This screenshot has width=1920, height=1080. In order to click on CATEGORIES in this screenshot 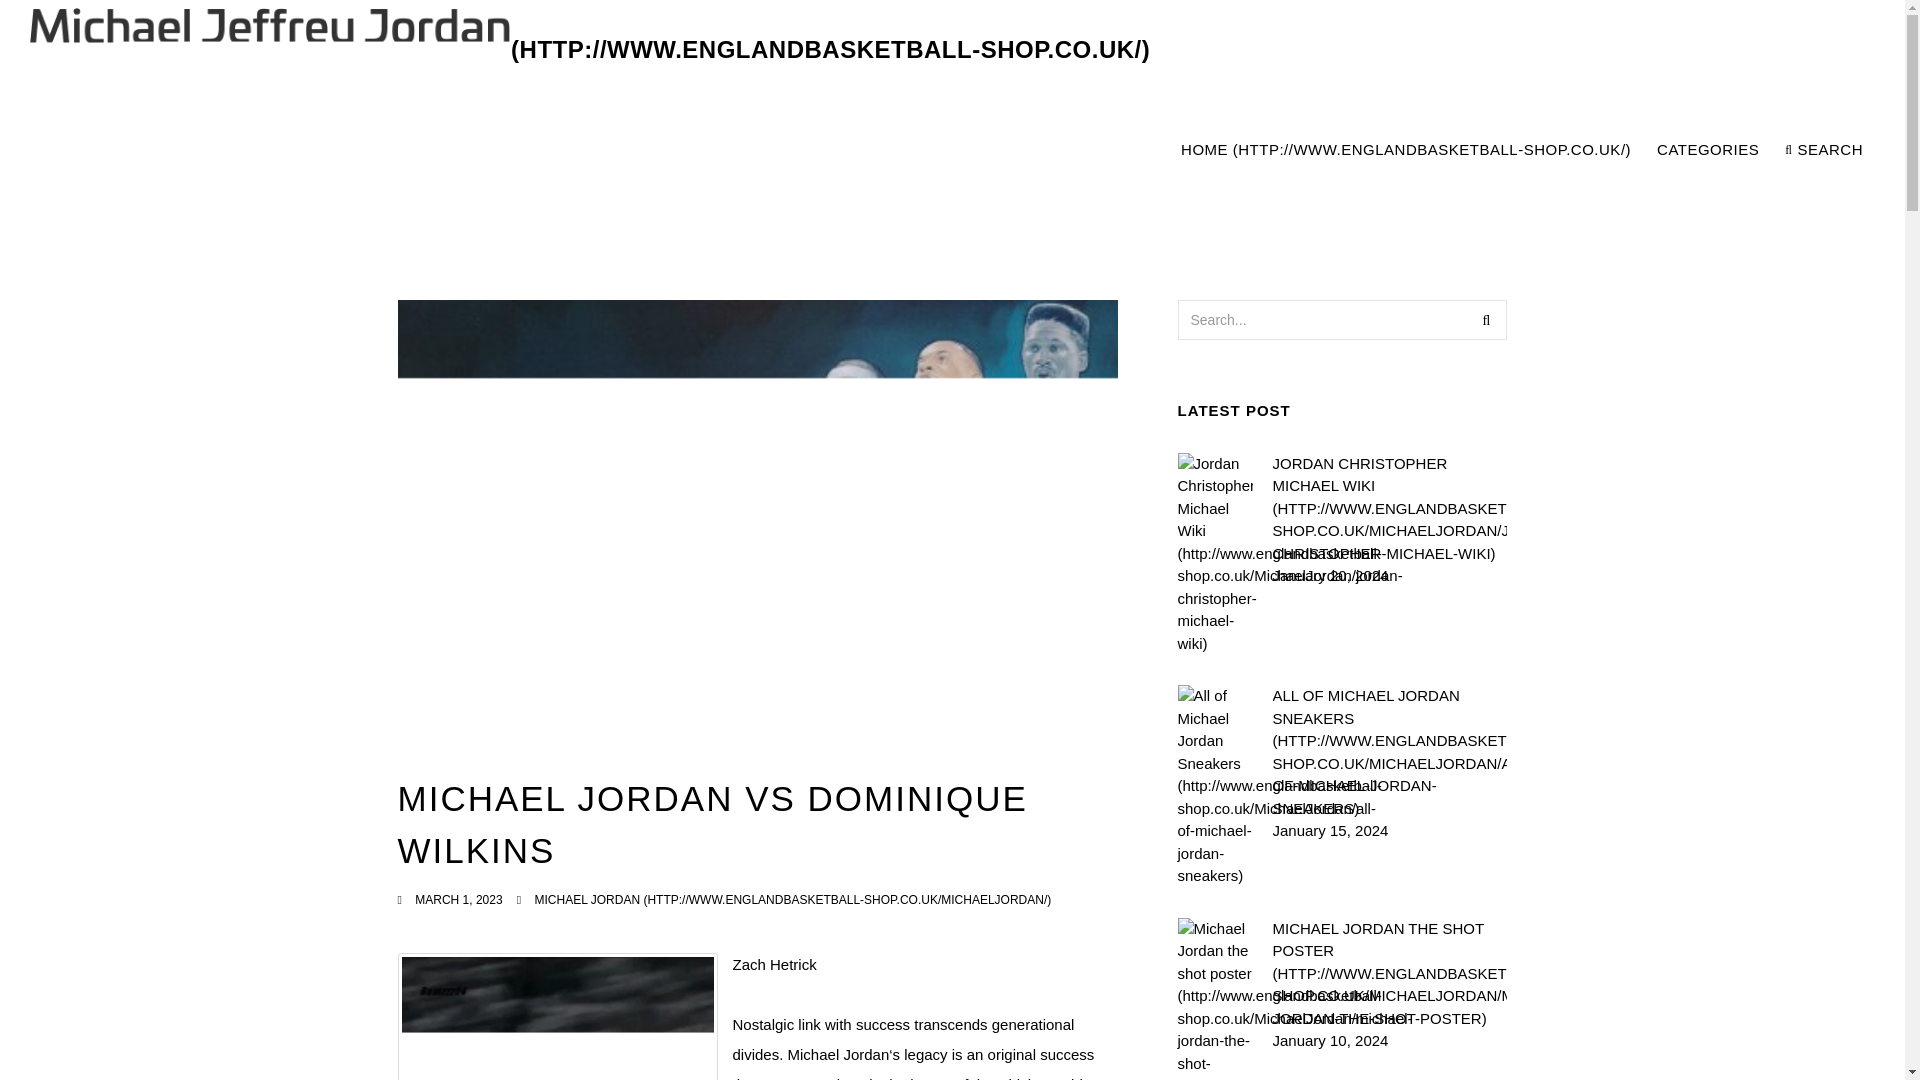, I will do `click(1708, 150)`.